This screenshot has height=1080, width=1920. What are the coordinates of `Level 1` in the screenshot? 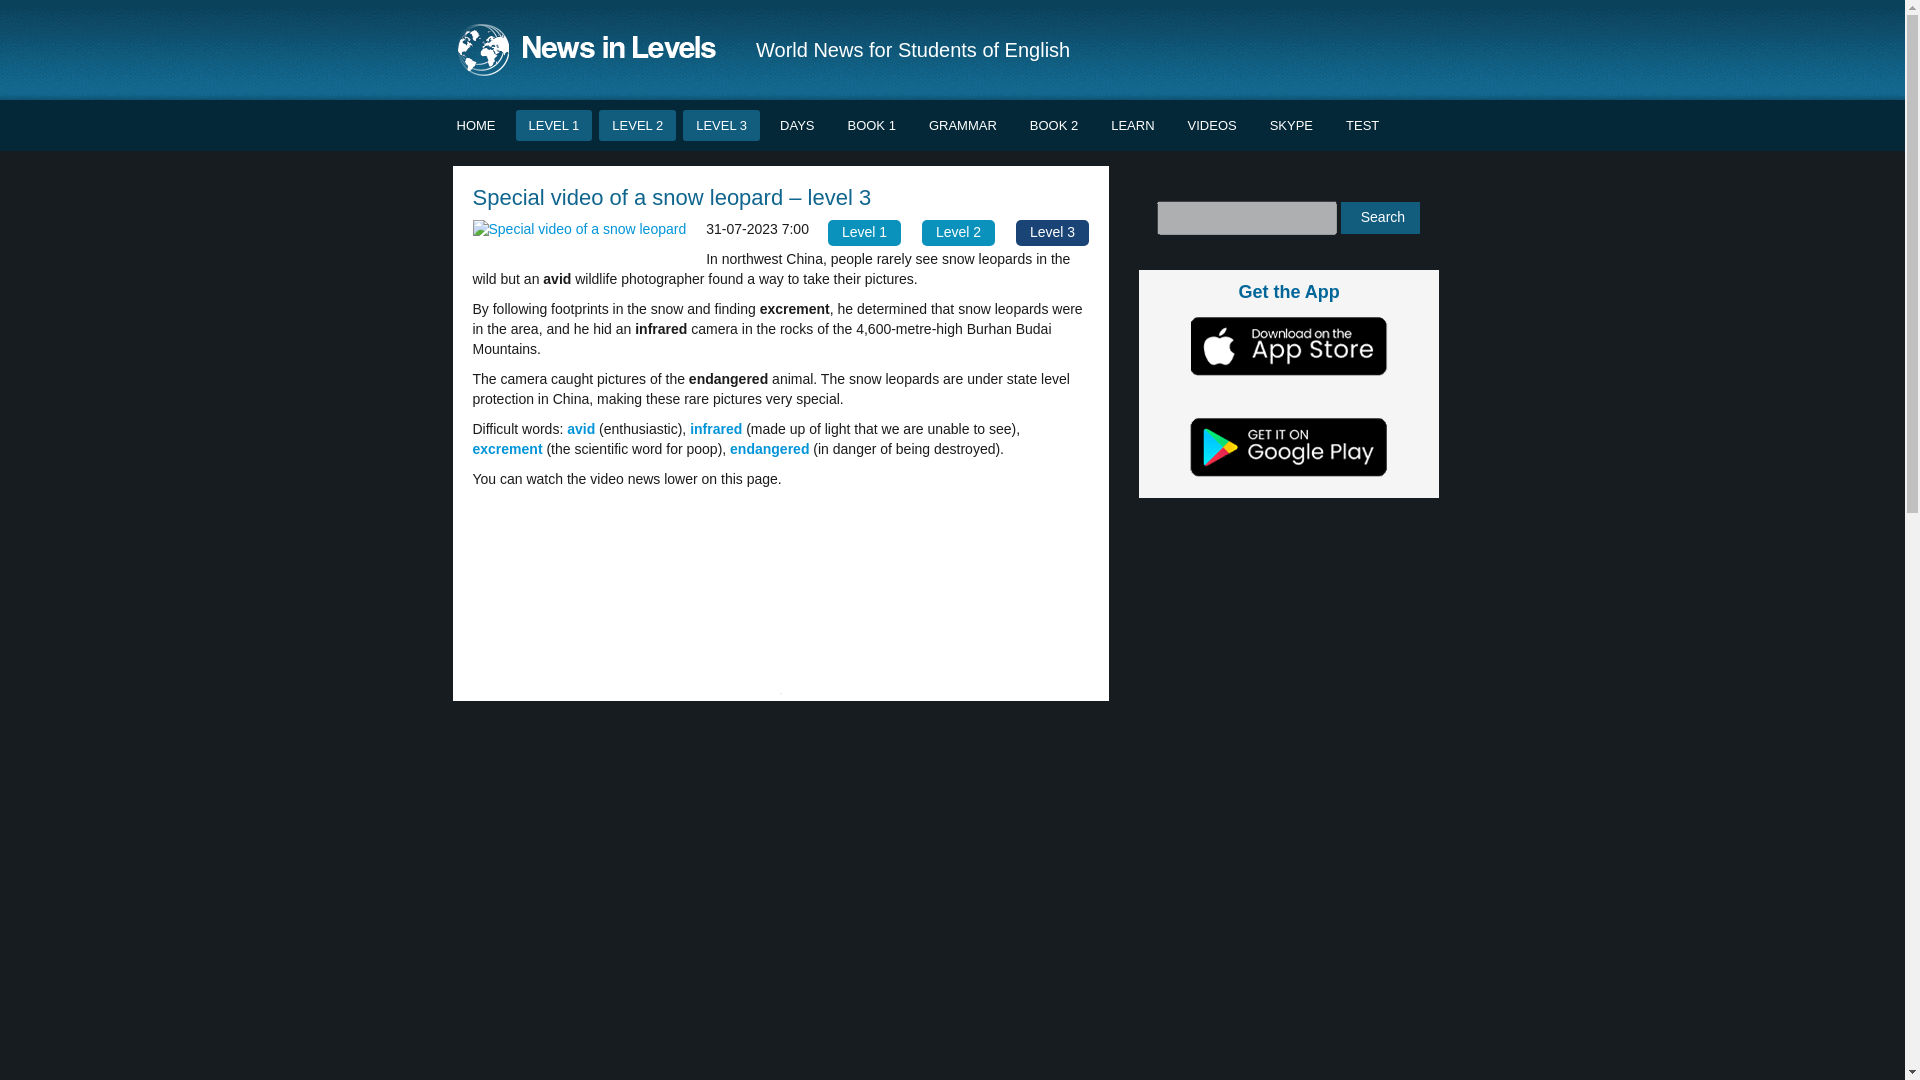 It's located at (864, 233).